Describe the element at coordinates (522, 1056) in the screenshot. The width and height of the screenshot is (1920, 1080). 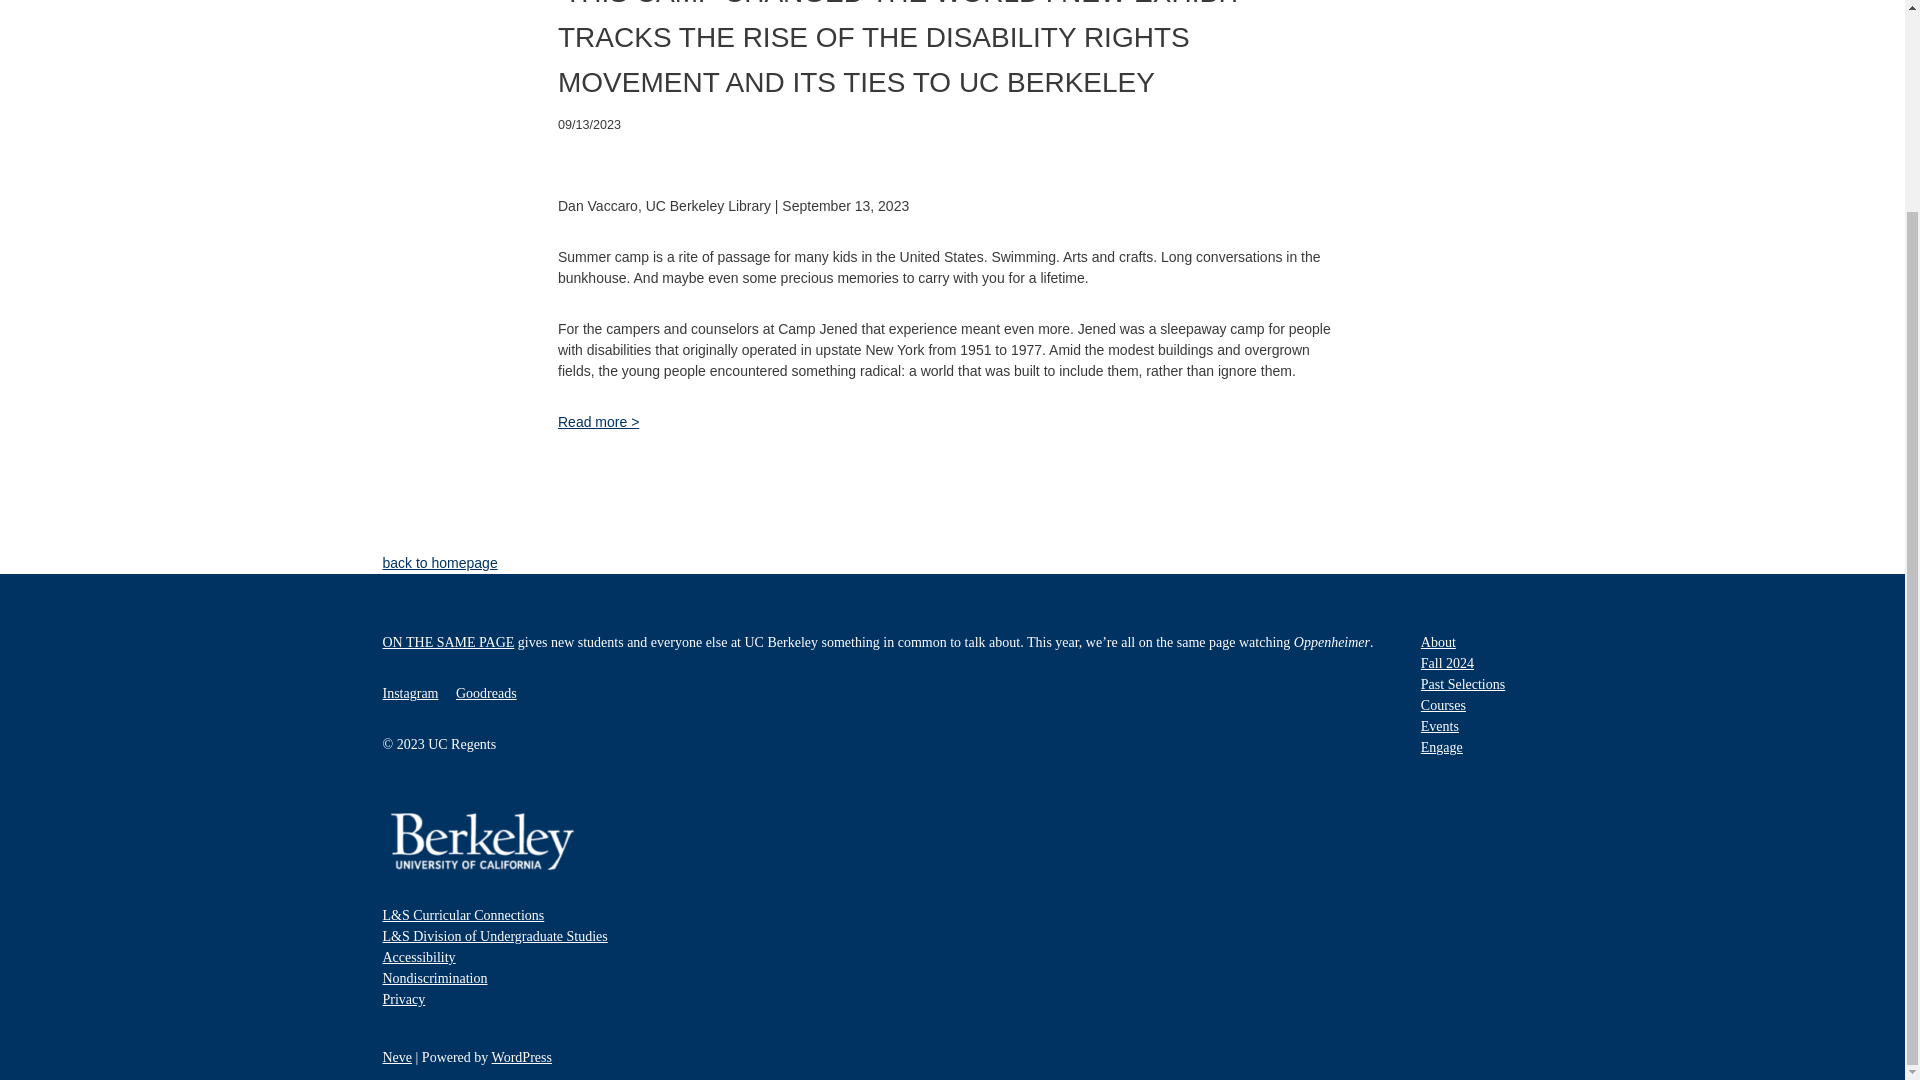
I see `WordPress` at that location.